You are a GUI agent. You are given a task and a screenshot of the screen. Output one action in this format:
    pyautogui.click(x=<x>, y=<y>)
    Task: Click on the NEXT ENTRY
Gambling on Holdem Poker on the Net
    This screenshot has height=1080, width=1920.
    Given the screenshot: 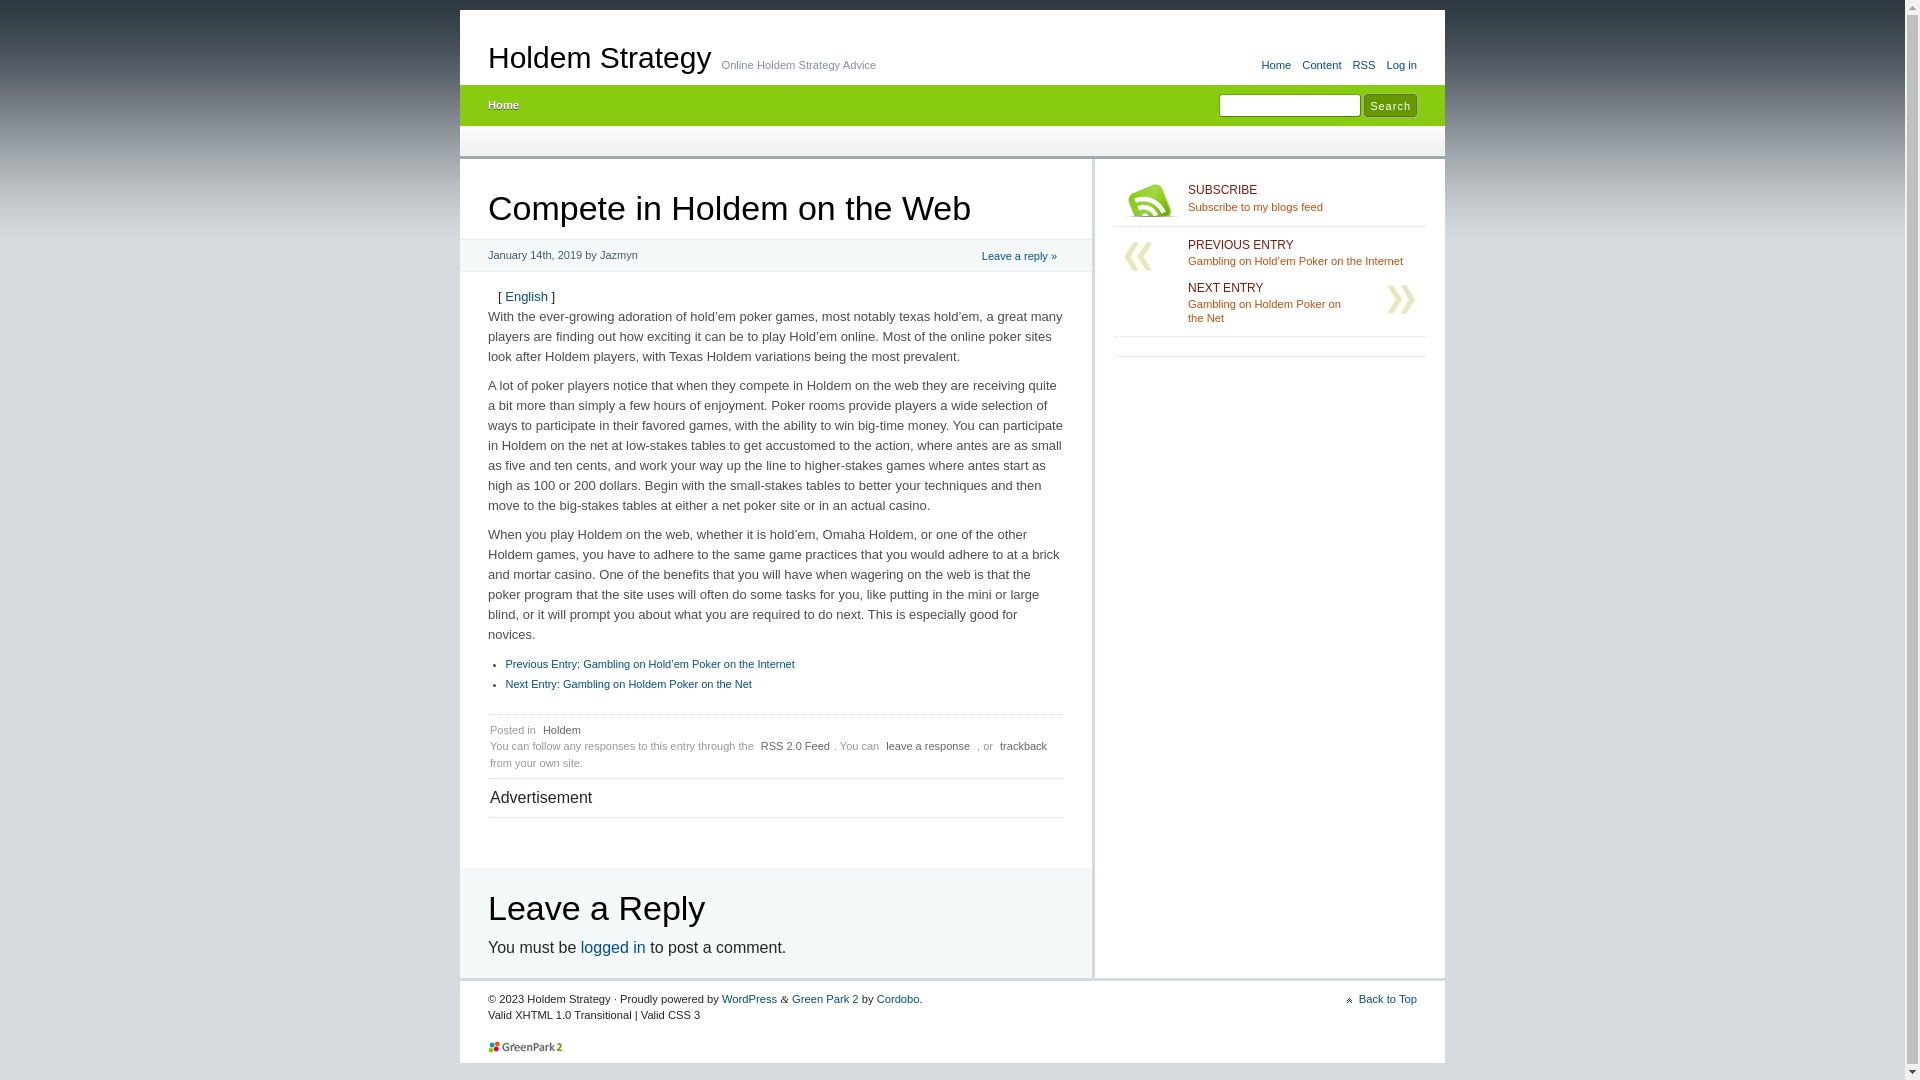 What is the action you would take?
    pyautogui.click(x=1270, y=303)
    